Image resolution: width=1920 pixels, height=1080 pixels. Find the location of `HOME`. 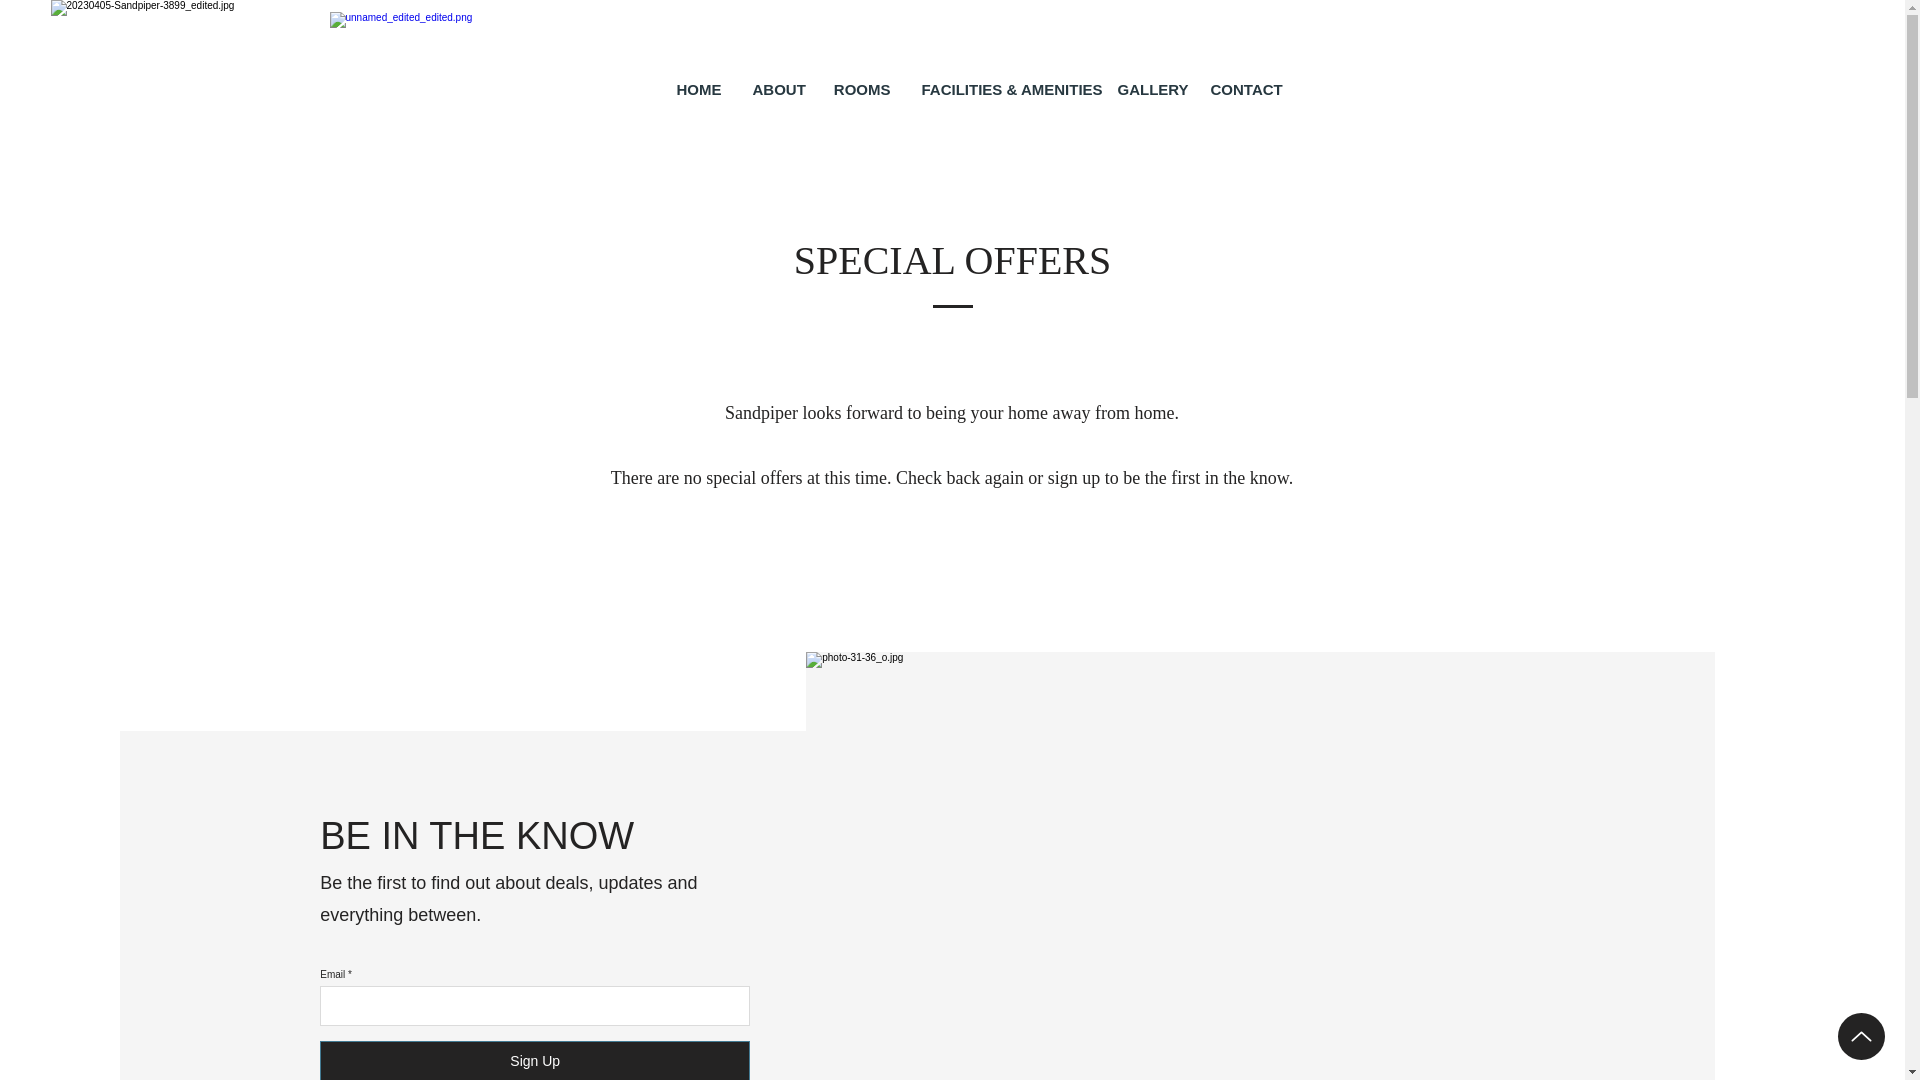

HOME is located at coordinates (698, 89).